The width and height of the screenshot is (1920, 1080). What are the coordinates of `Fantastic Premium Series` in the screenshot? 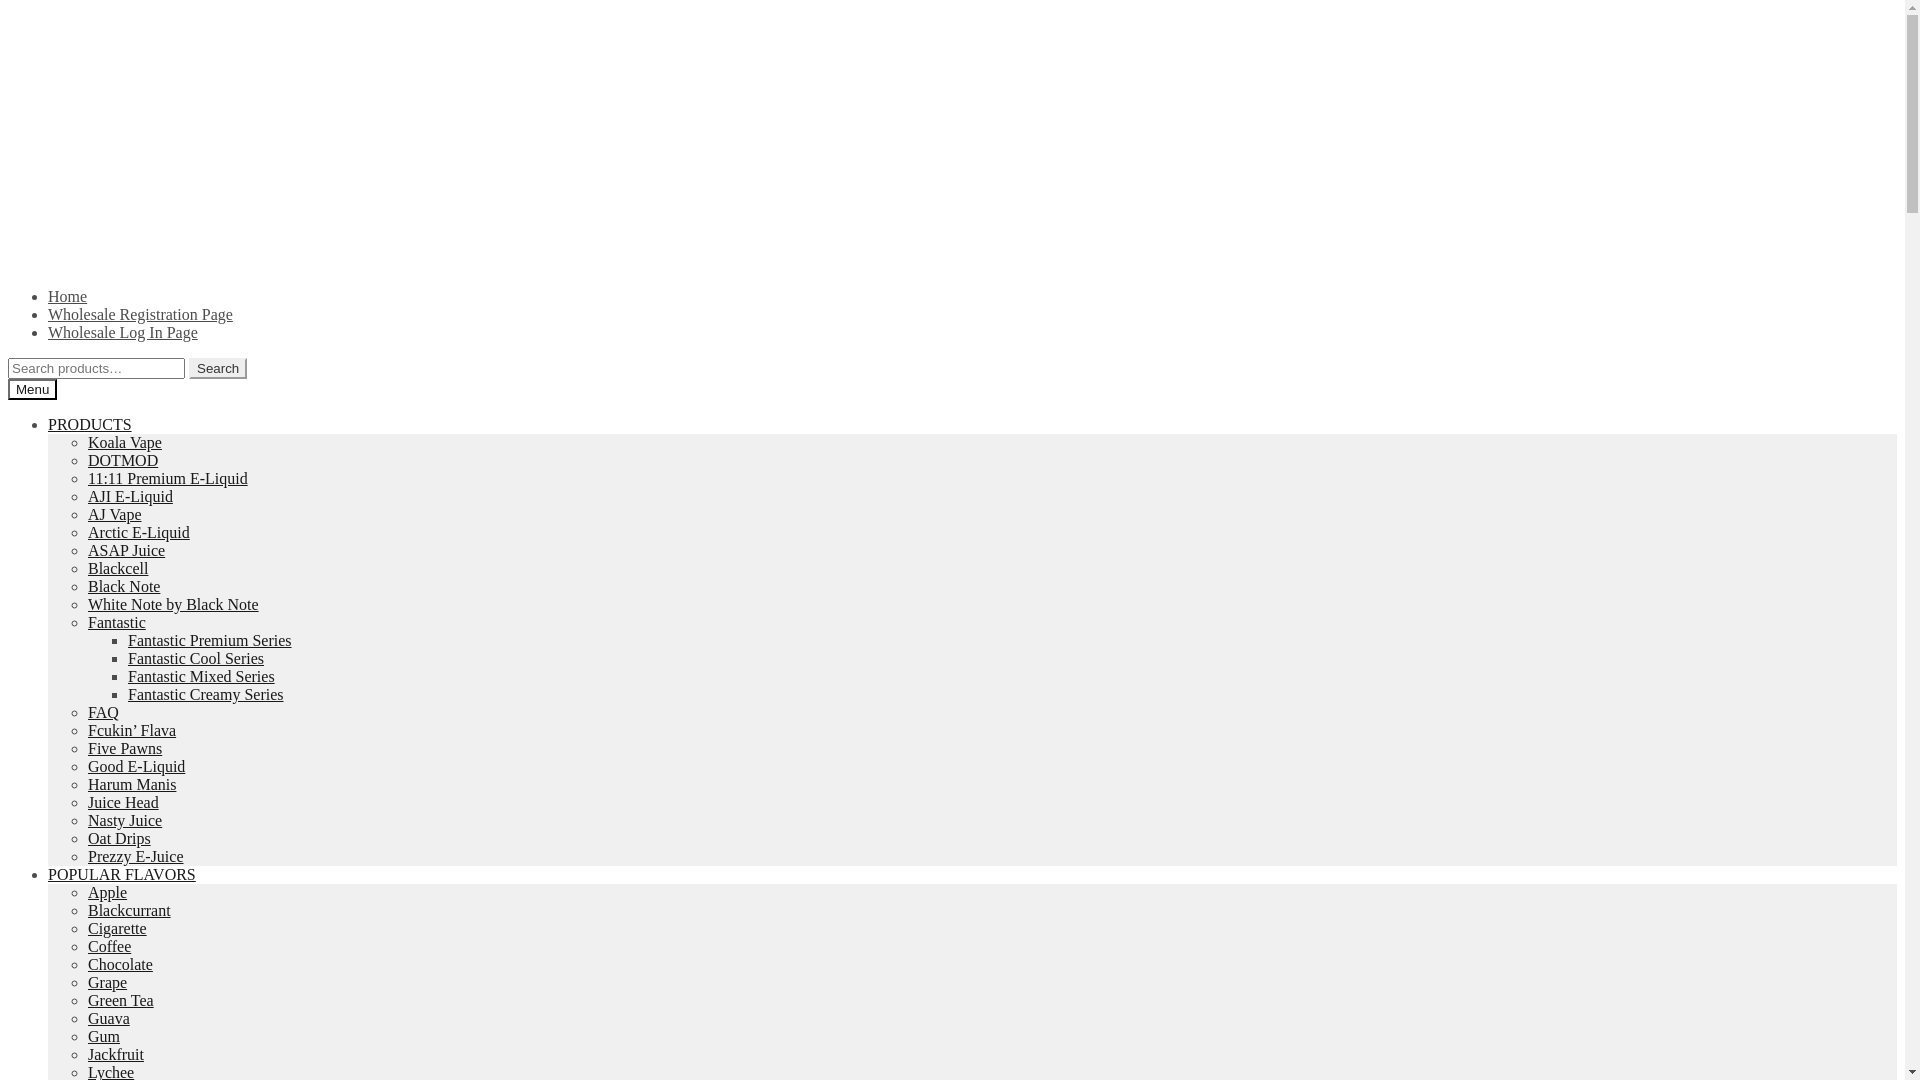 It's located at (210, 640).